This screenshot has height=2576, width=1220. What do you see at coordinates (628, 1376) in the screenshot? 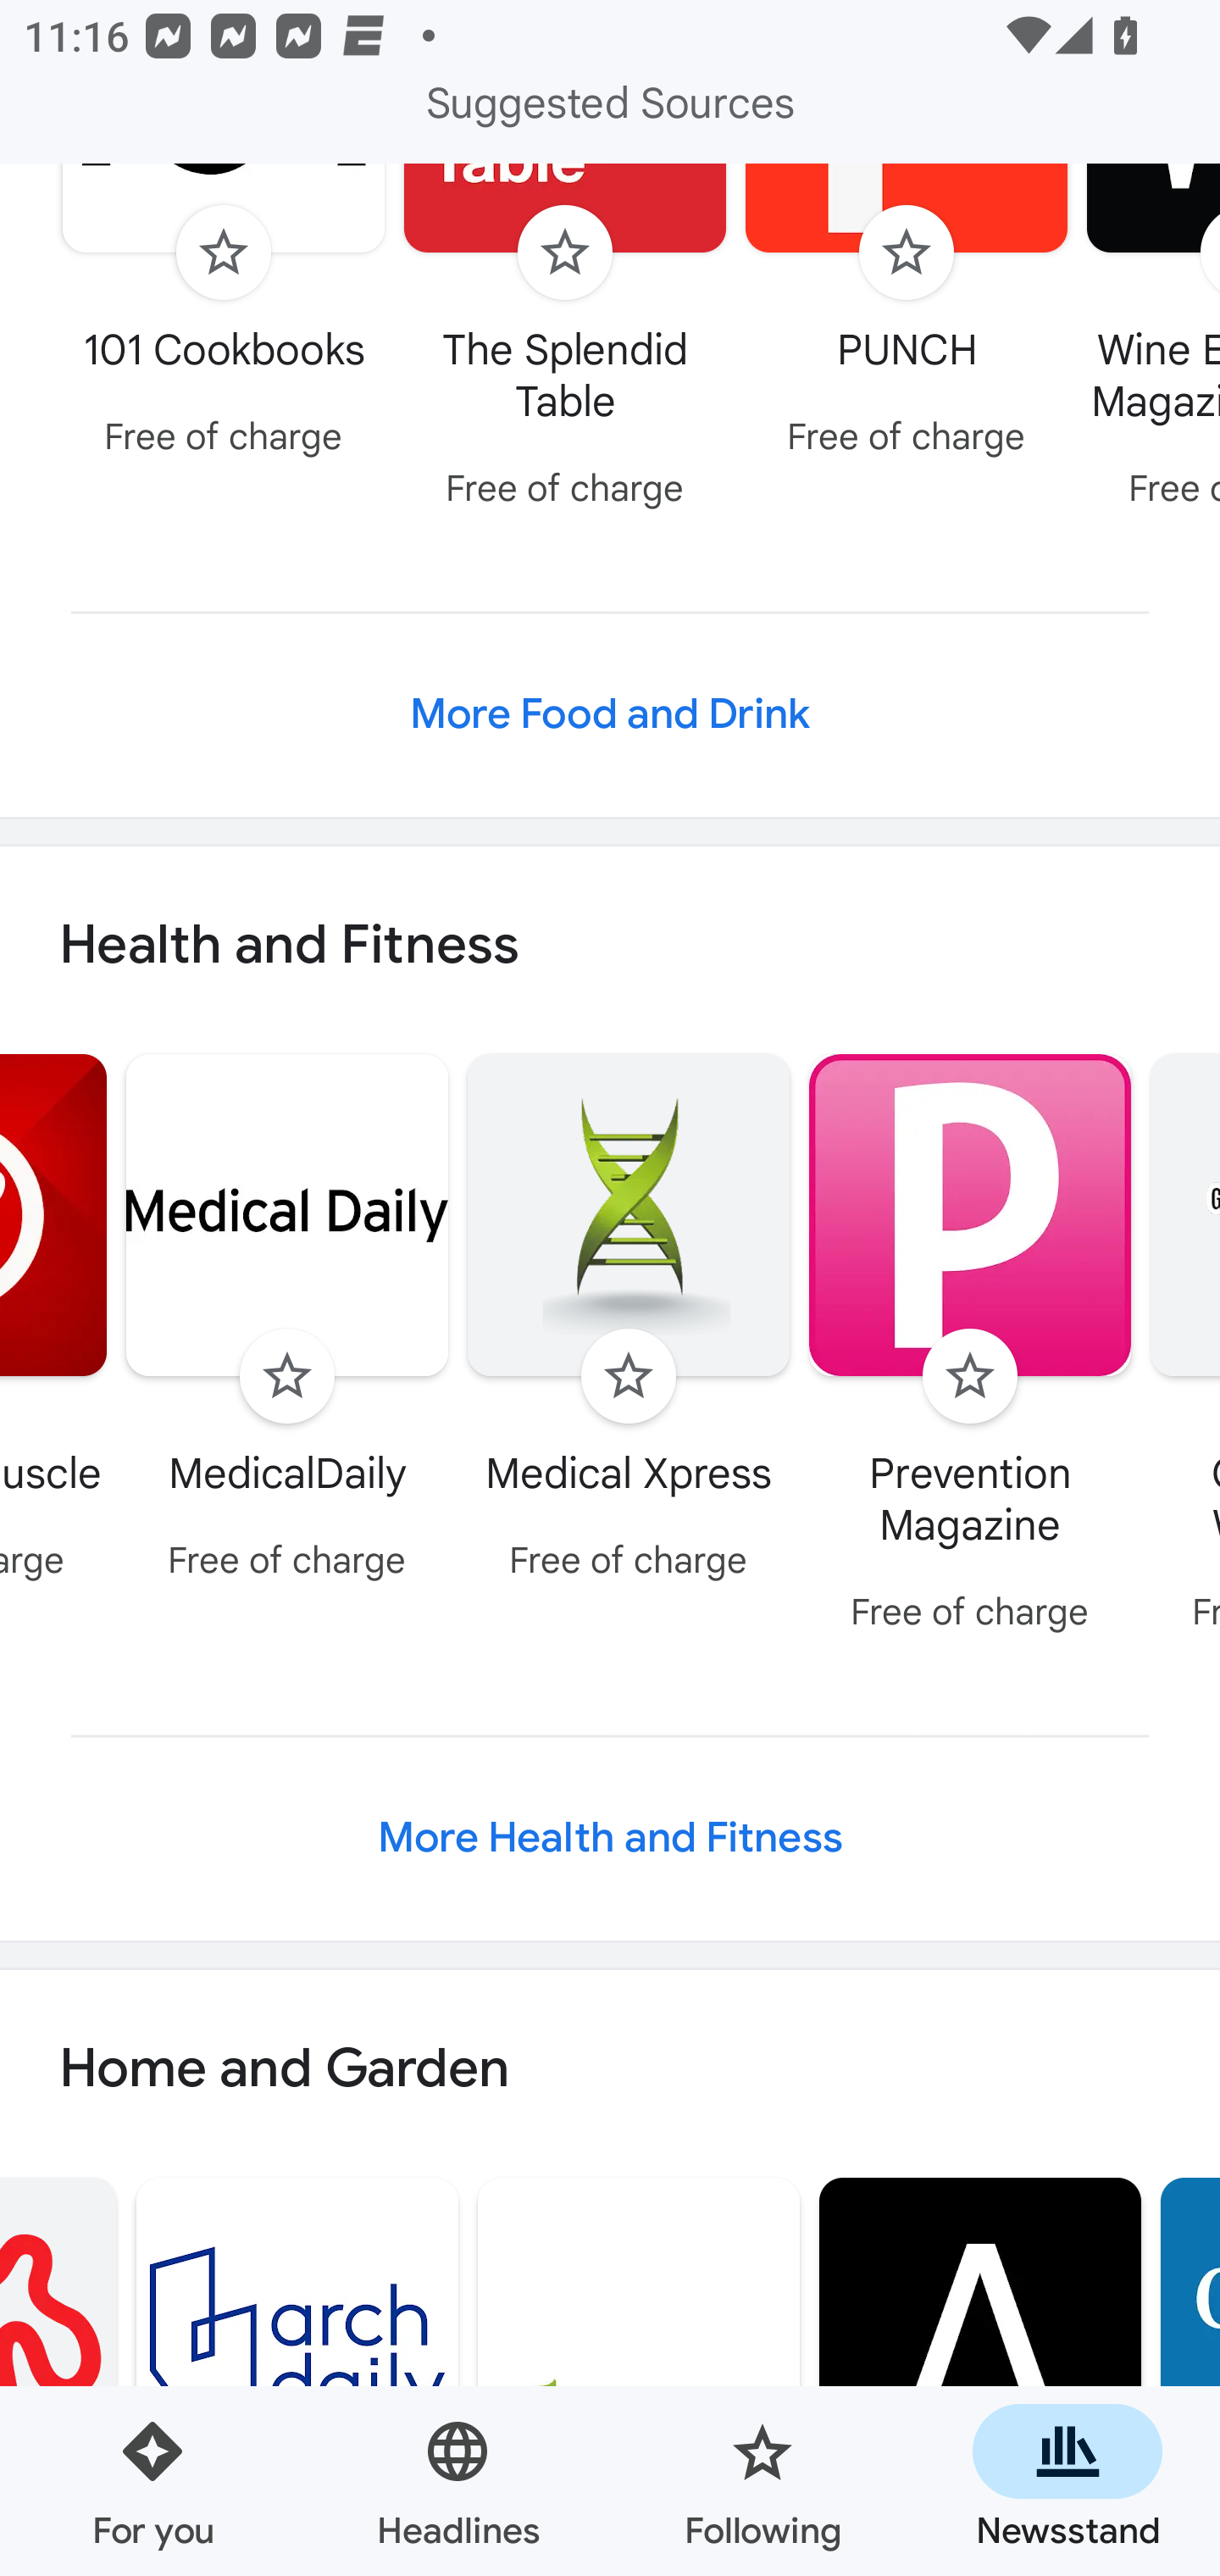
I see `Follow` at bounding box center [628, 1376].